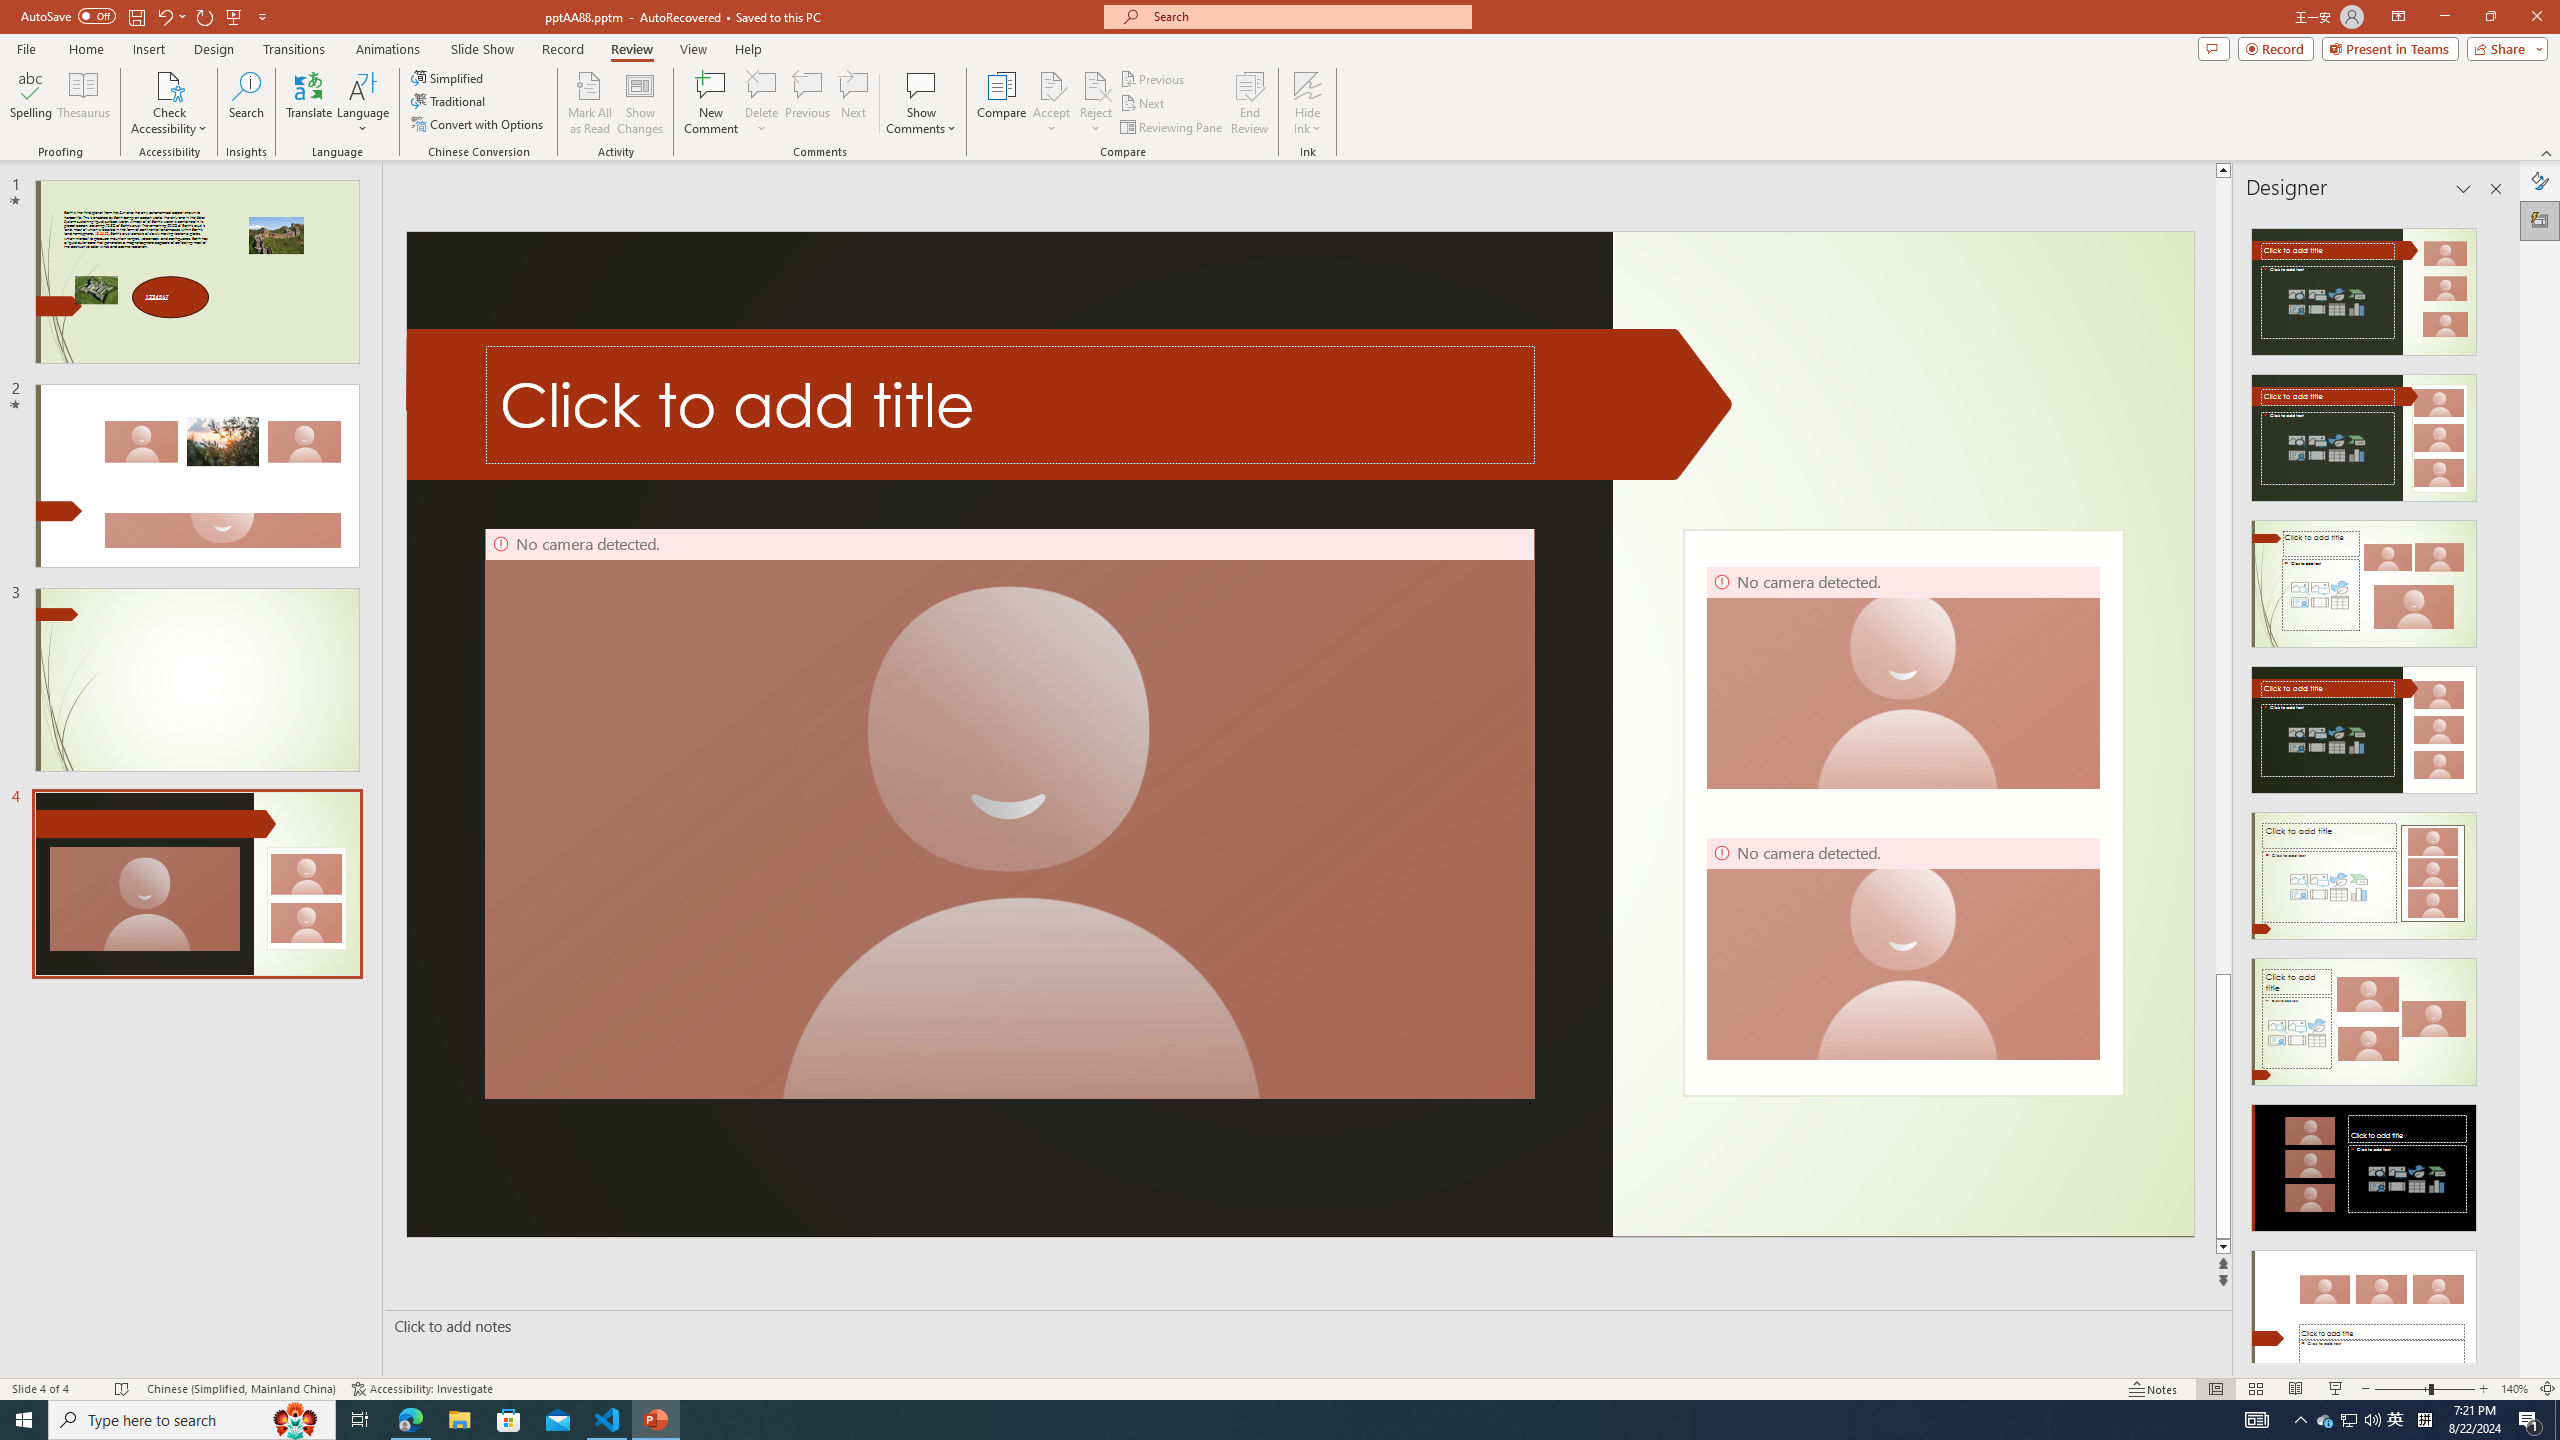  What do you see at coordinates (448, 78) in the screenshot?
I see `Simplified` at bounding box center [448, 78].